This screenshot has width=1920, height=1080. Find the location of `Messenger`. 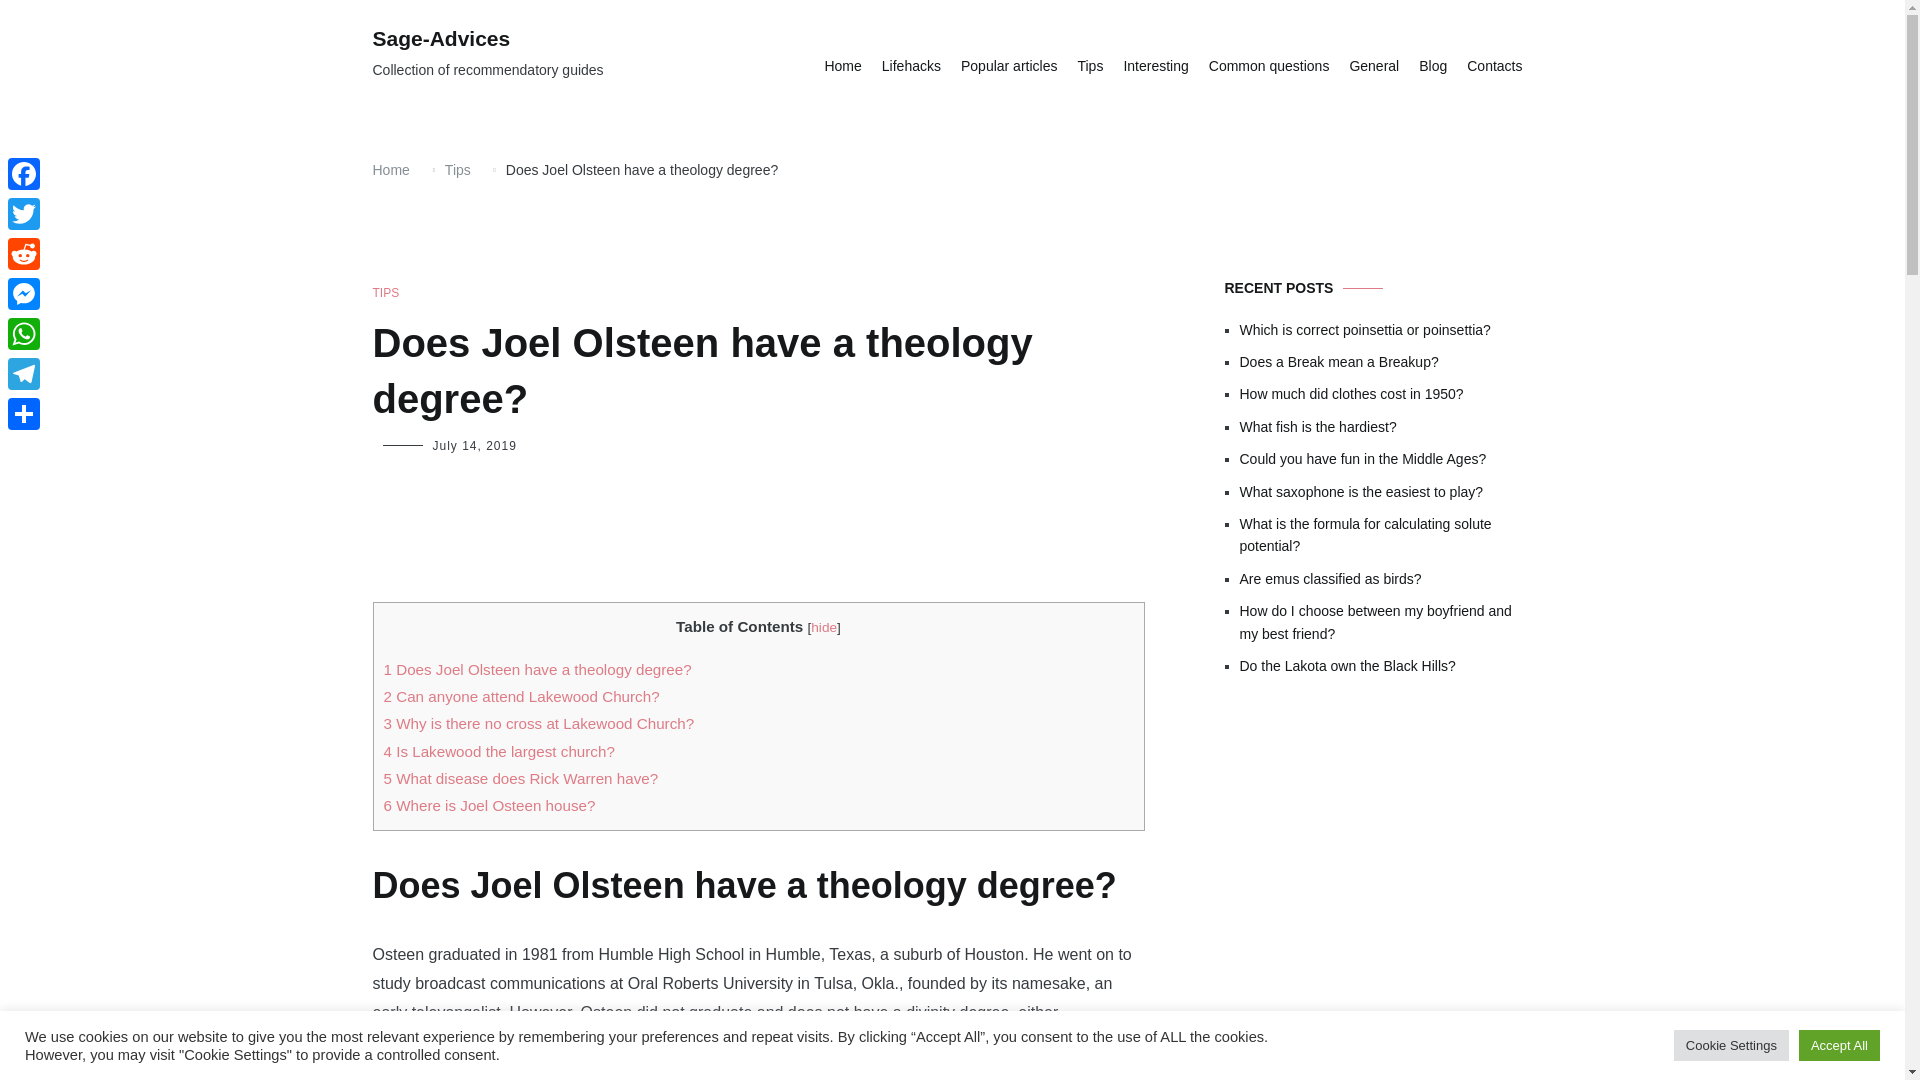

Messenger is located at coordinates (24, 294).